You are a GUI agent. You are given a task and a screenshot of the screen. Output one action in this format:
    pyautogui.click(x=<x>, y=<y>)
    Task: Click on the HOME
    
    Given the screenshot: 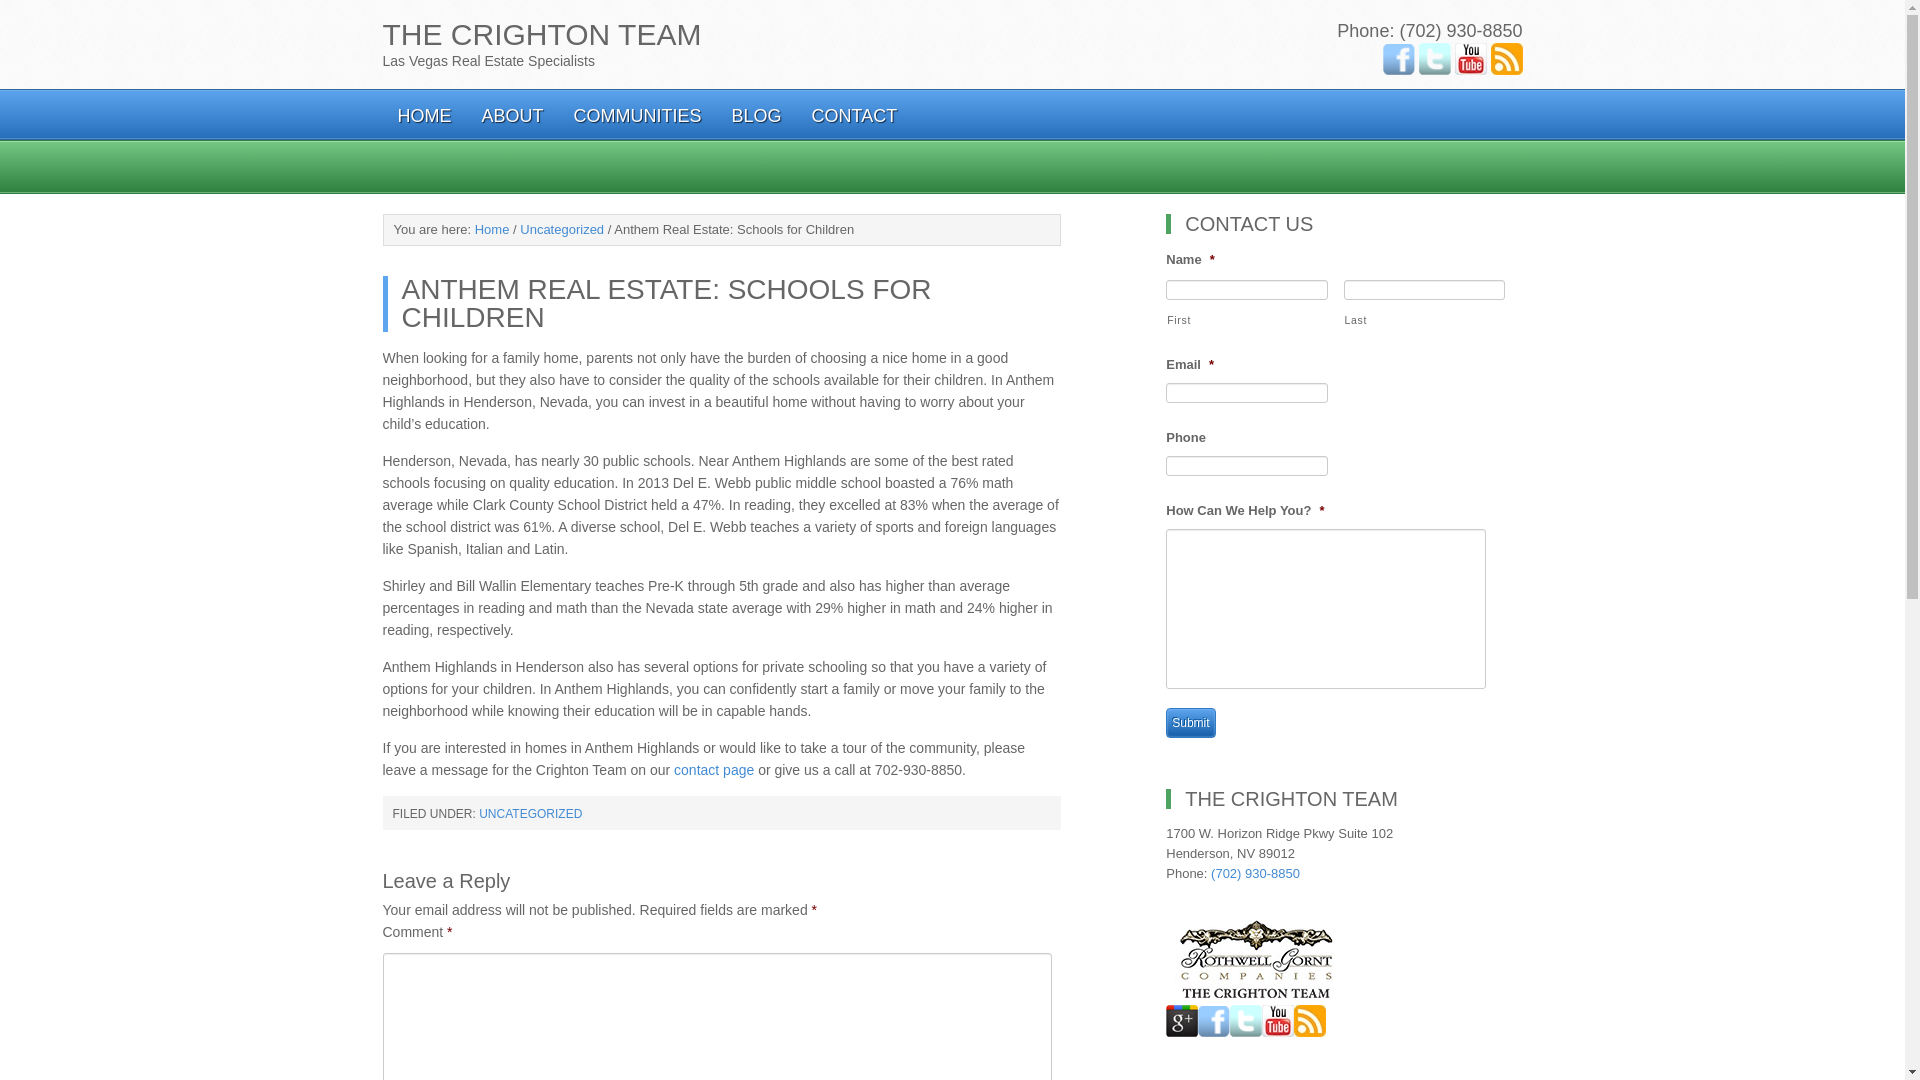 What is the action you would take?
    pyautogui.click(x=424, y=114)
    